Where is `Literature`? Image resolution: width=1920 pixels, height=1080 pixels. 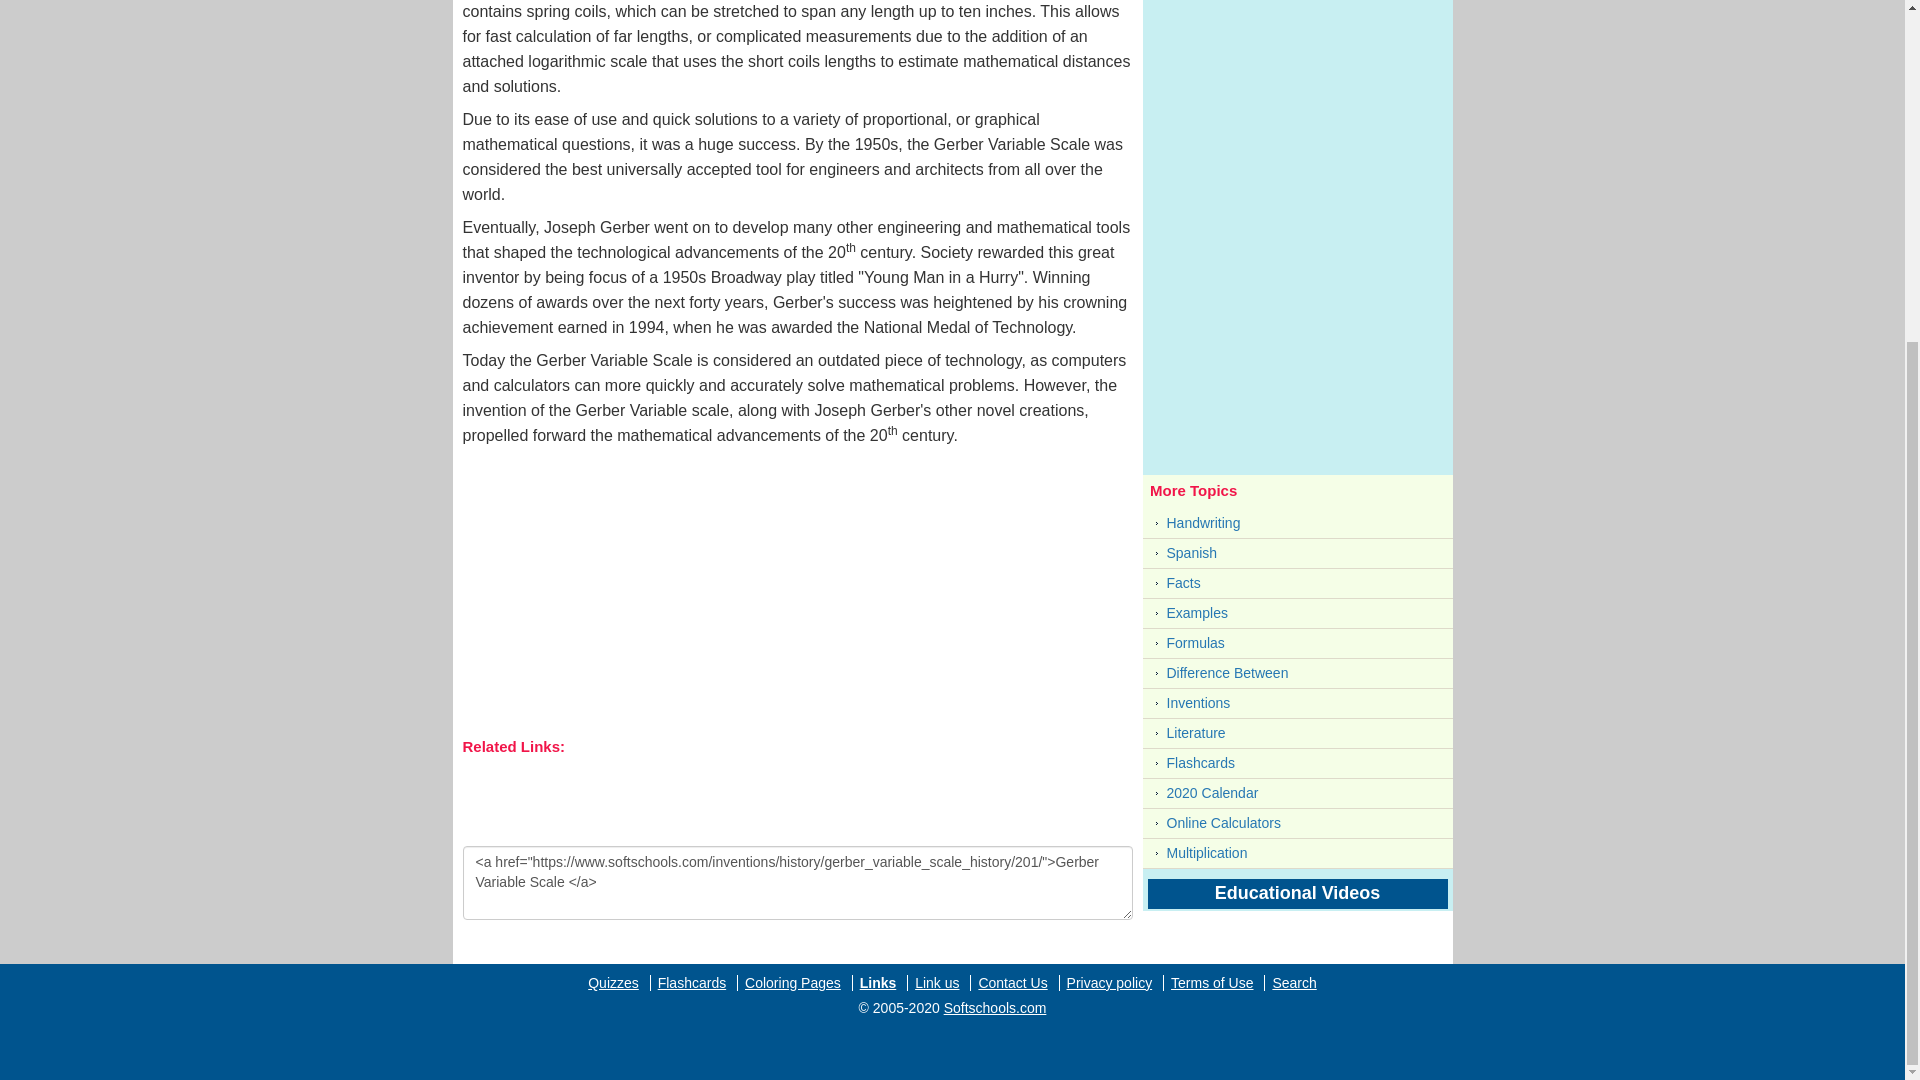
Literature is located at coordinates (1298, 734).